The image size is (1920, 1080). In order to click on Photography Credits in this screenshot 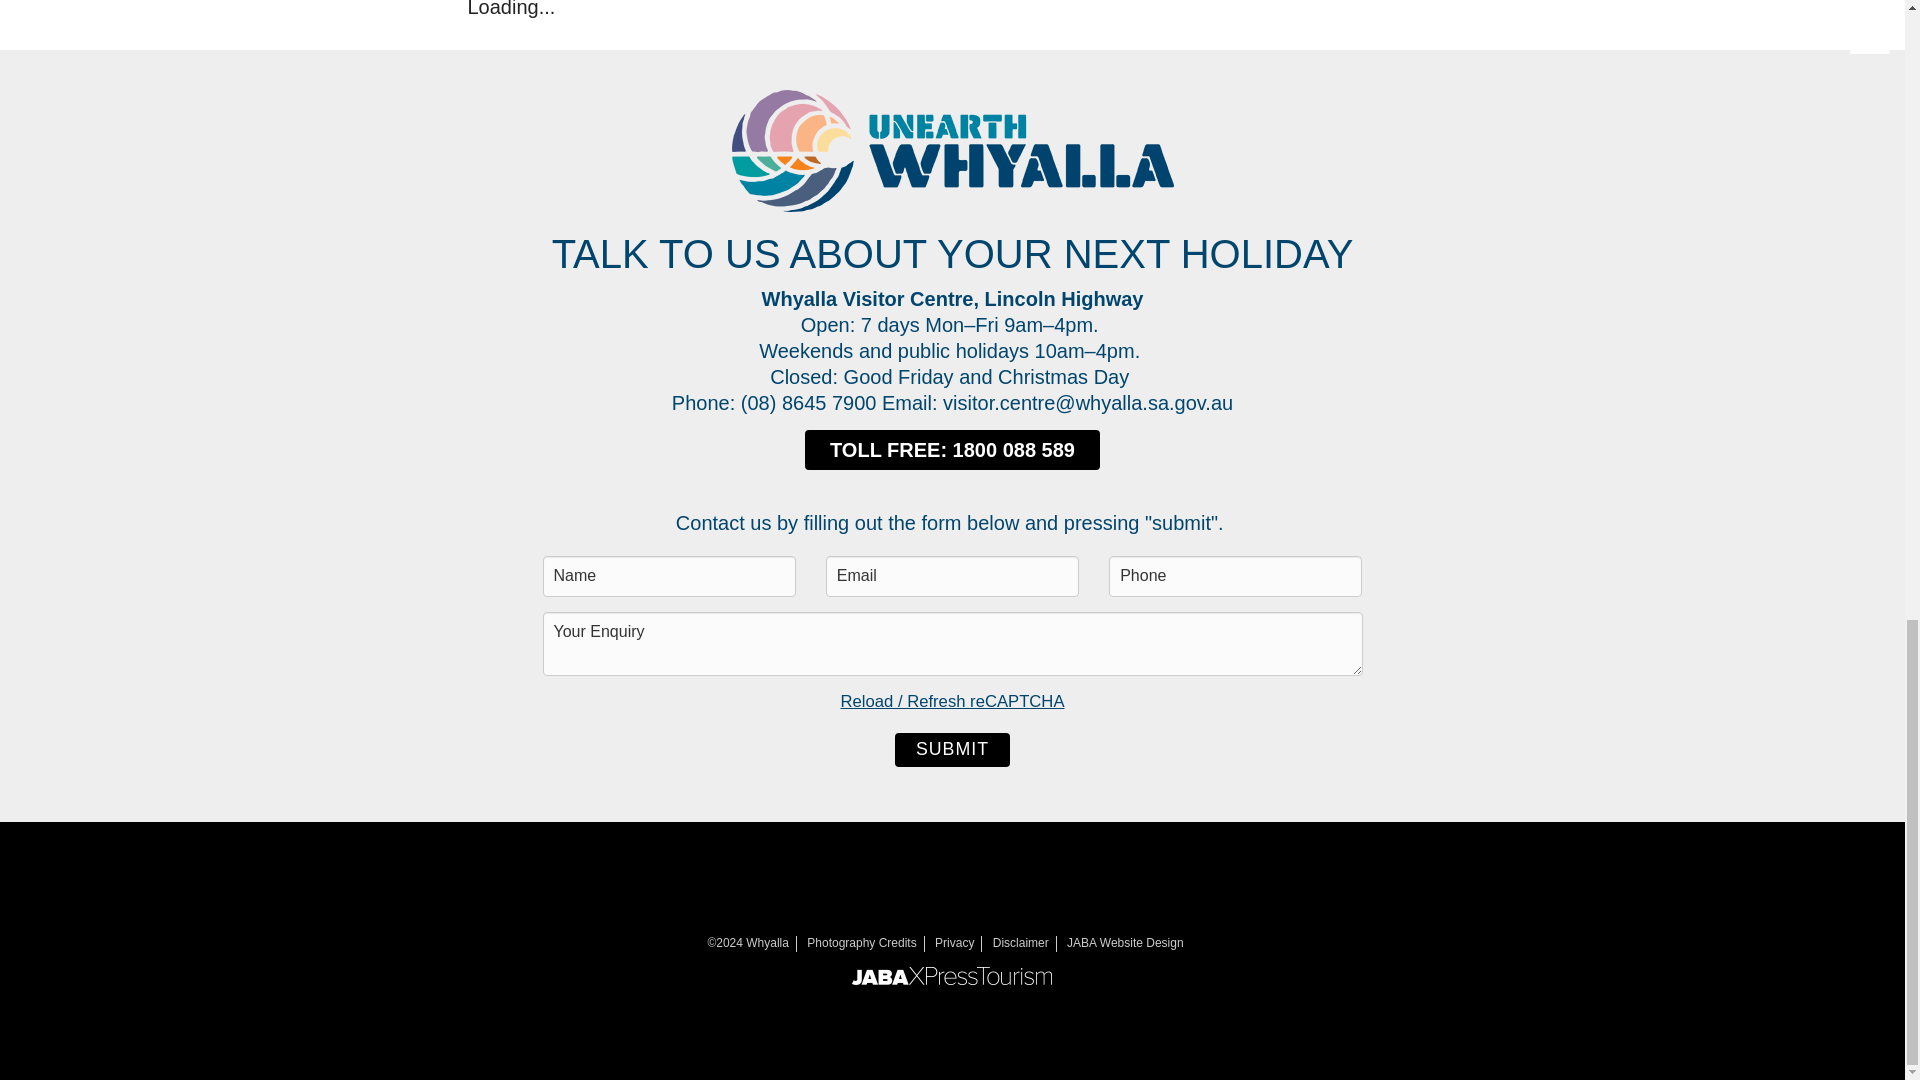, I will do `click(860, 943)`.